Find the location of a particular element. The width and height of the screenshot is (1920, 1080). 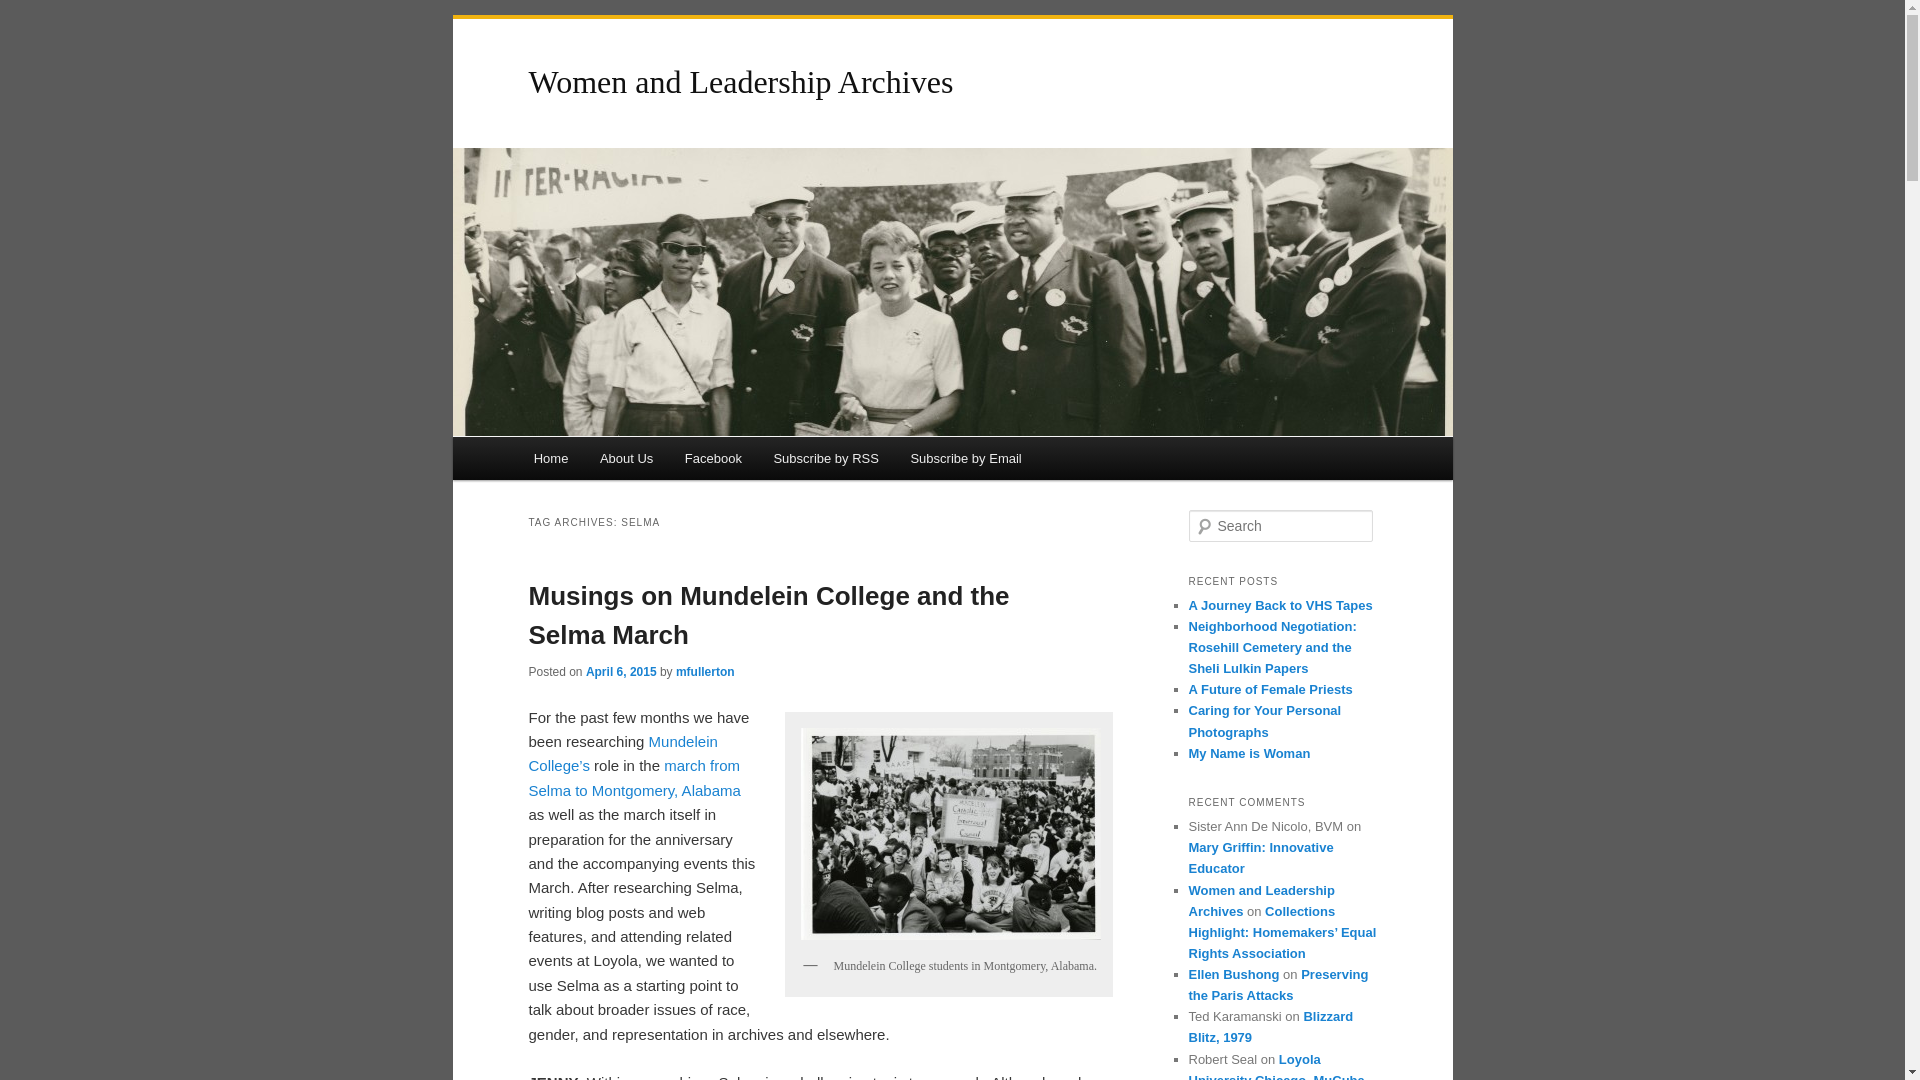

Home is located at coordinates (550, 458).